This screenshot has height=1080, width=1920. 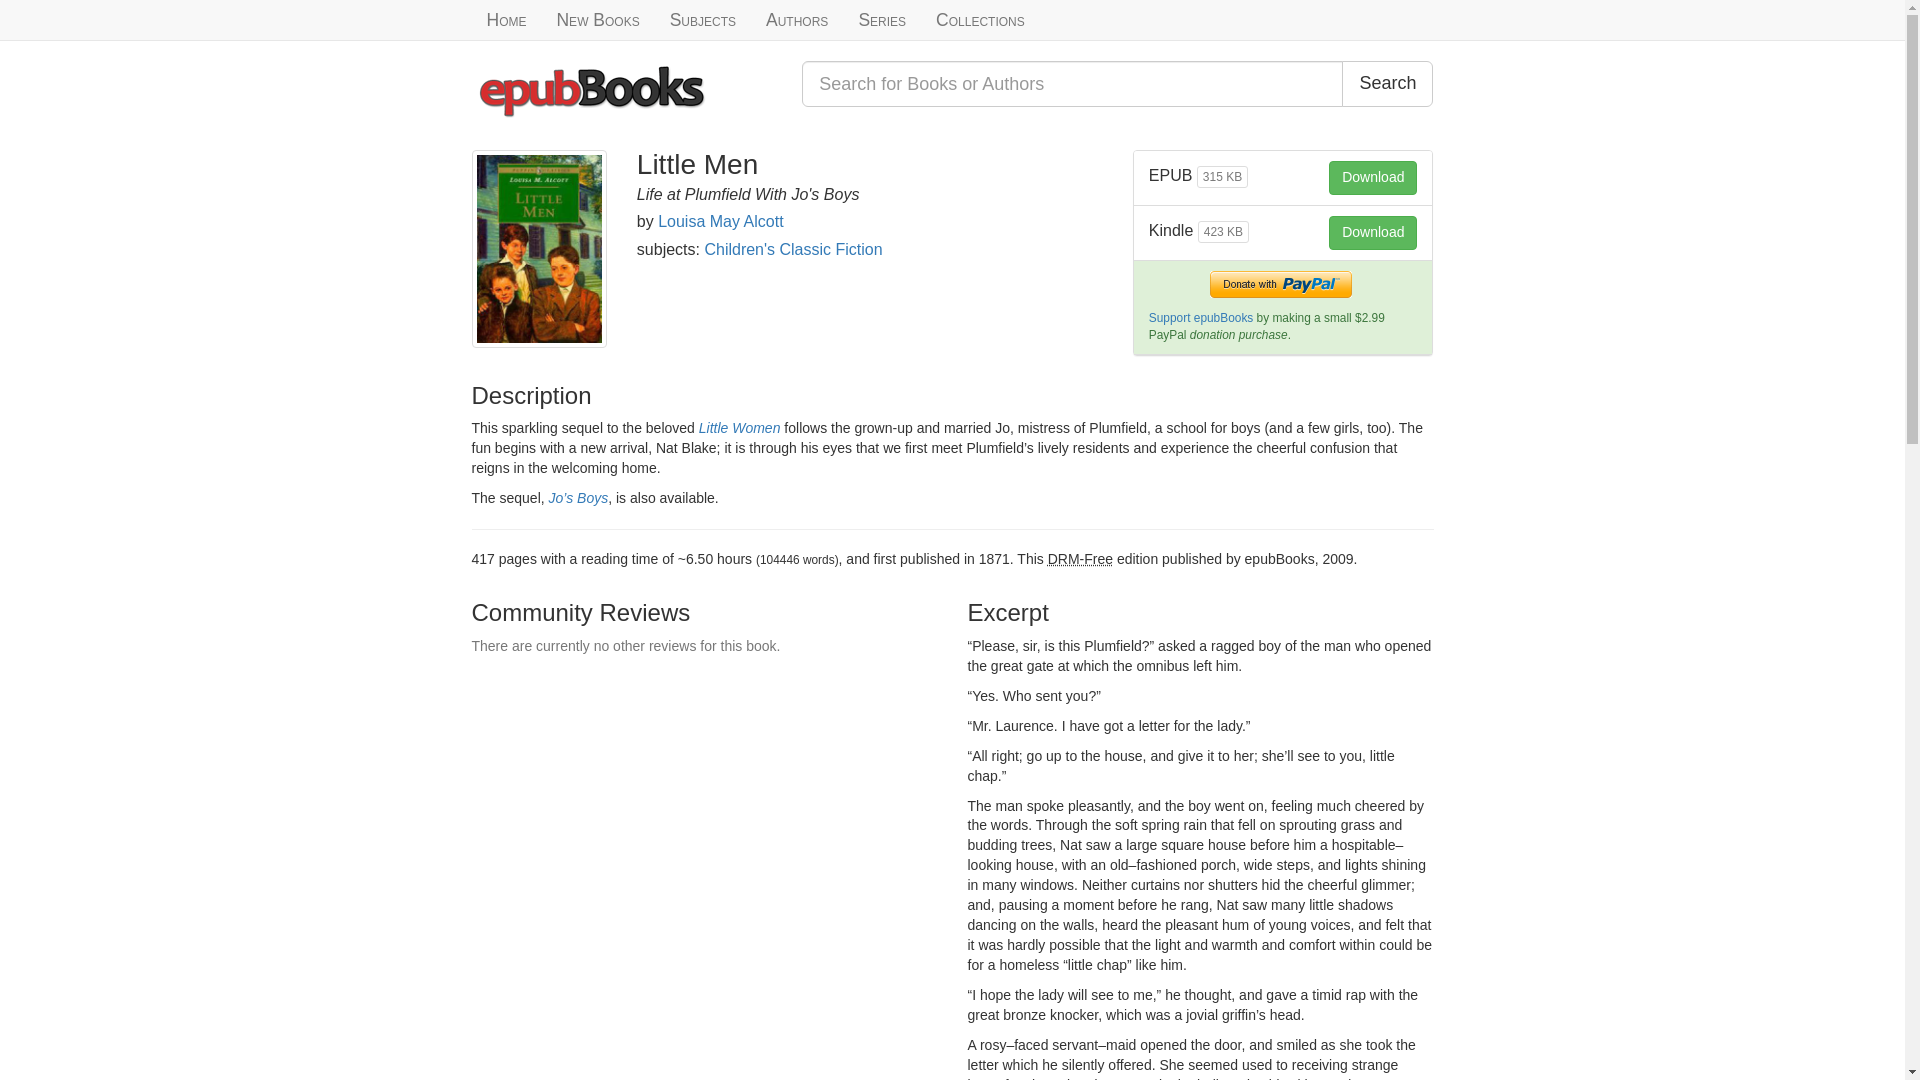 What do you see at coordinates (720, 221) in the screenshot?
I see `Louisa May Alcott` at bounding box center [720, 221].